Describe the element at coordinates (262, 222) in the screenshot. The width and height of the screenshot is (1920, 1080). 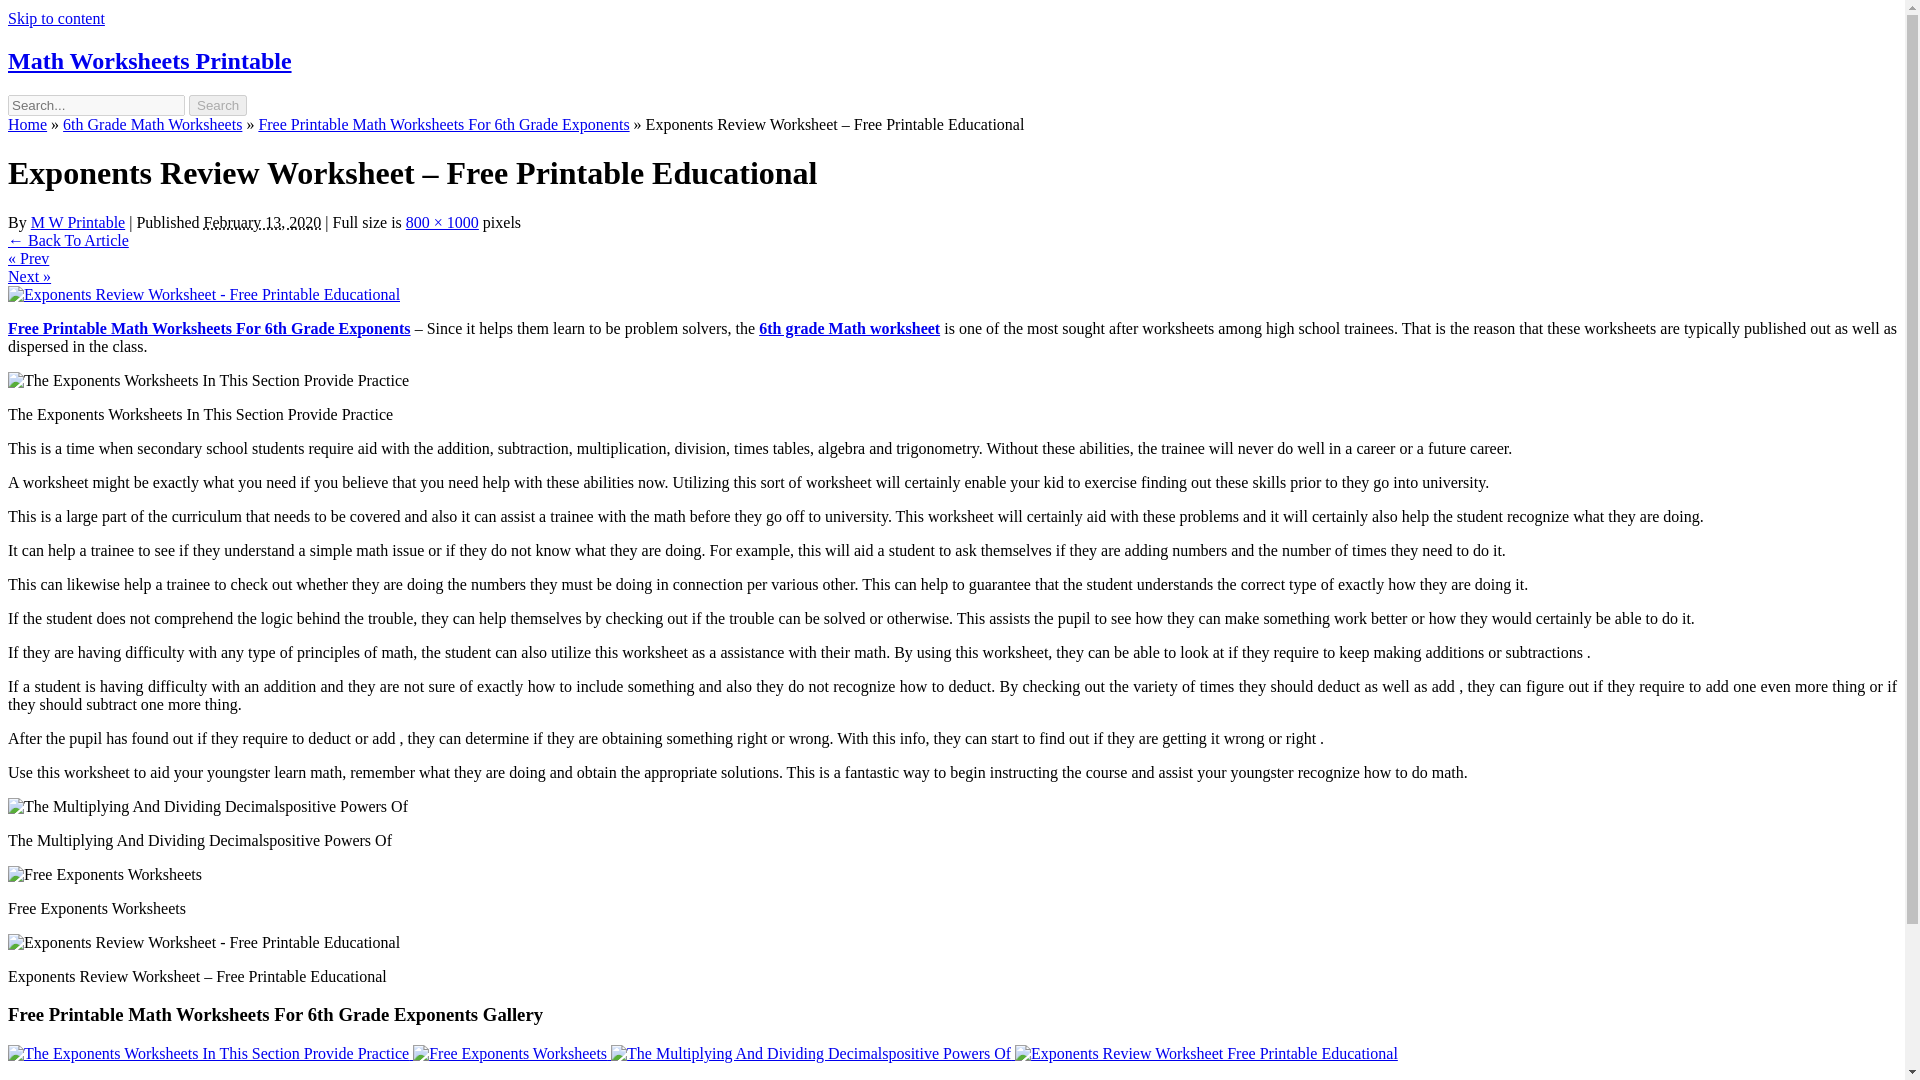
I see `4:19 pm` at that location.